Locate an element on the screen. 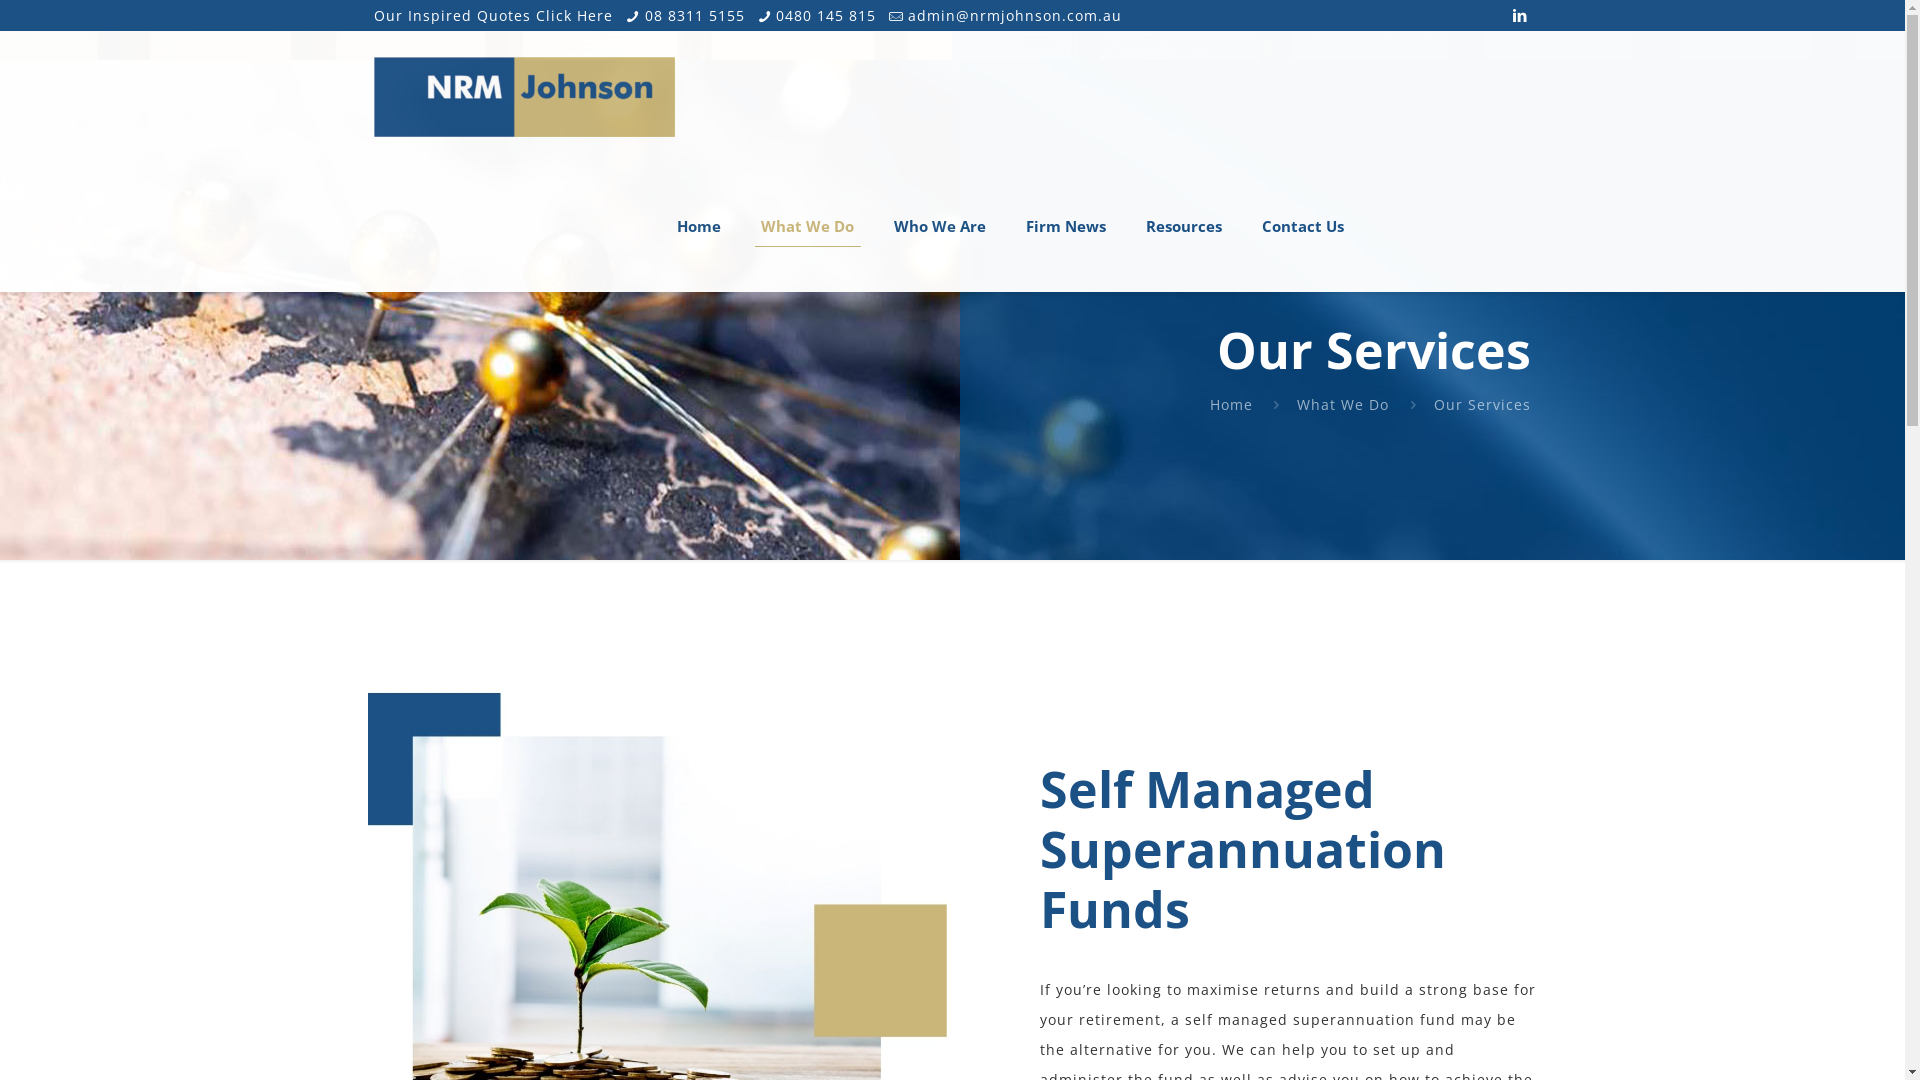 The height and width of the screenshot is (1080, 1920). Home is located at coordinates (1232, 404).